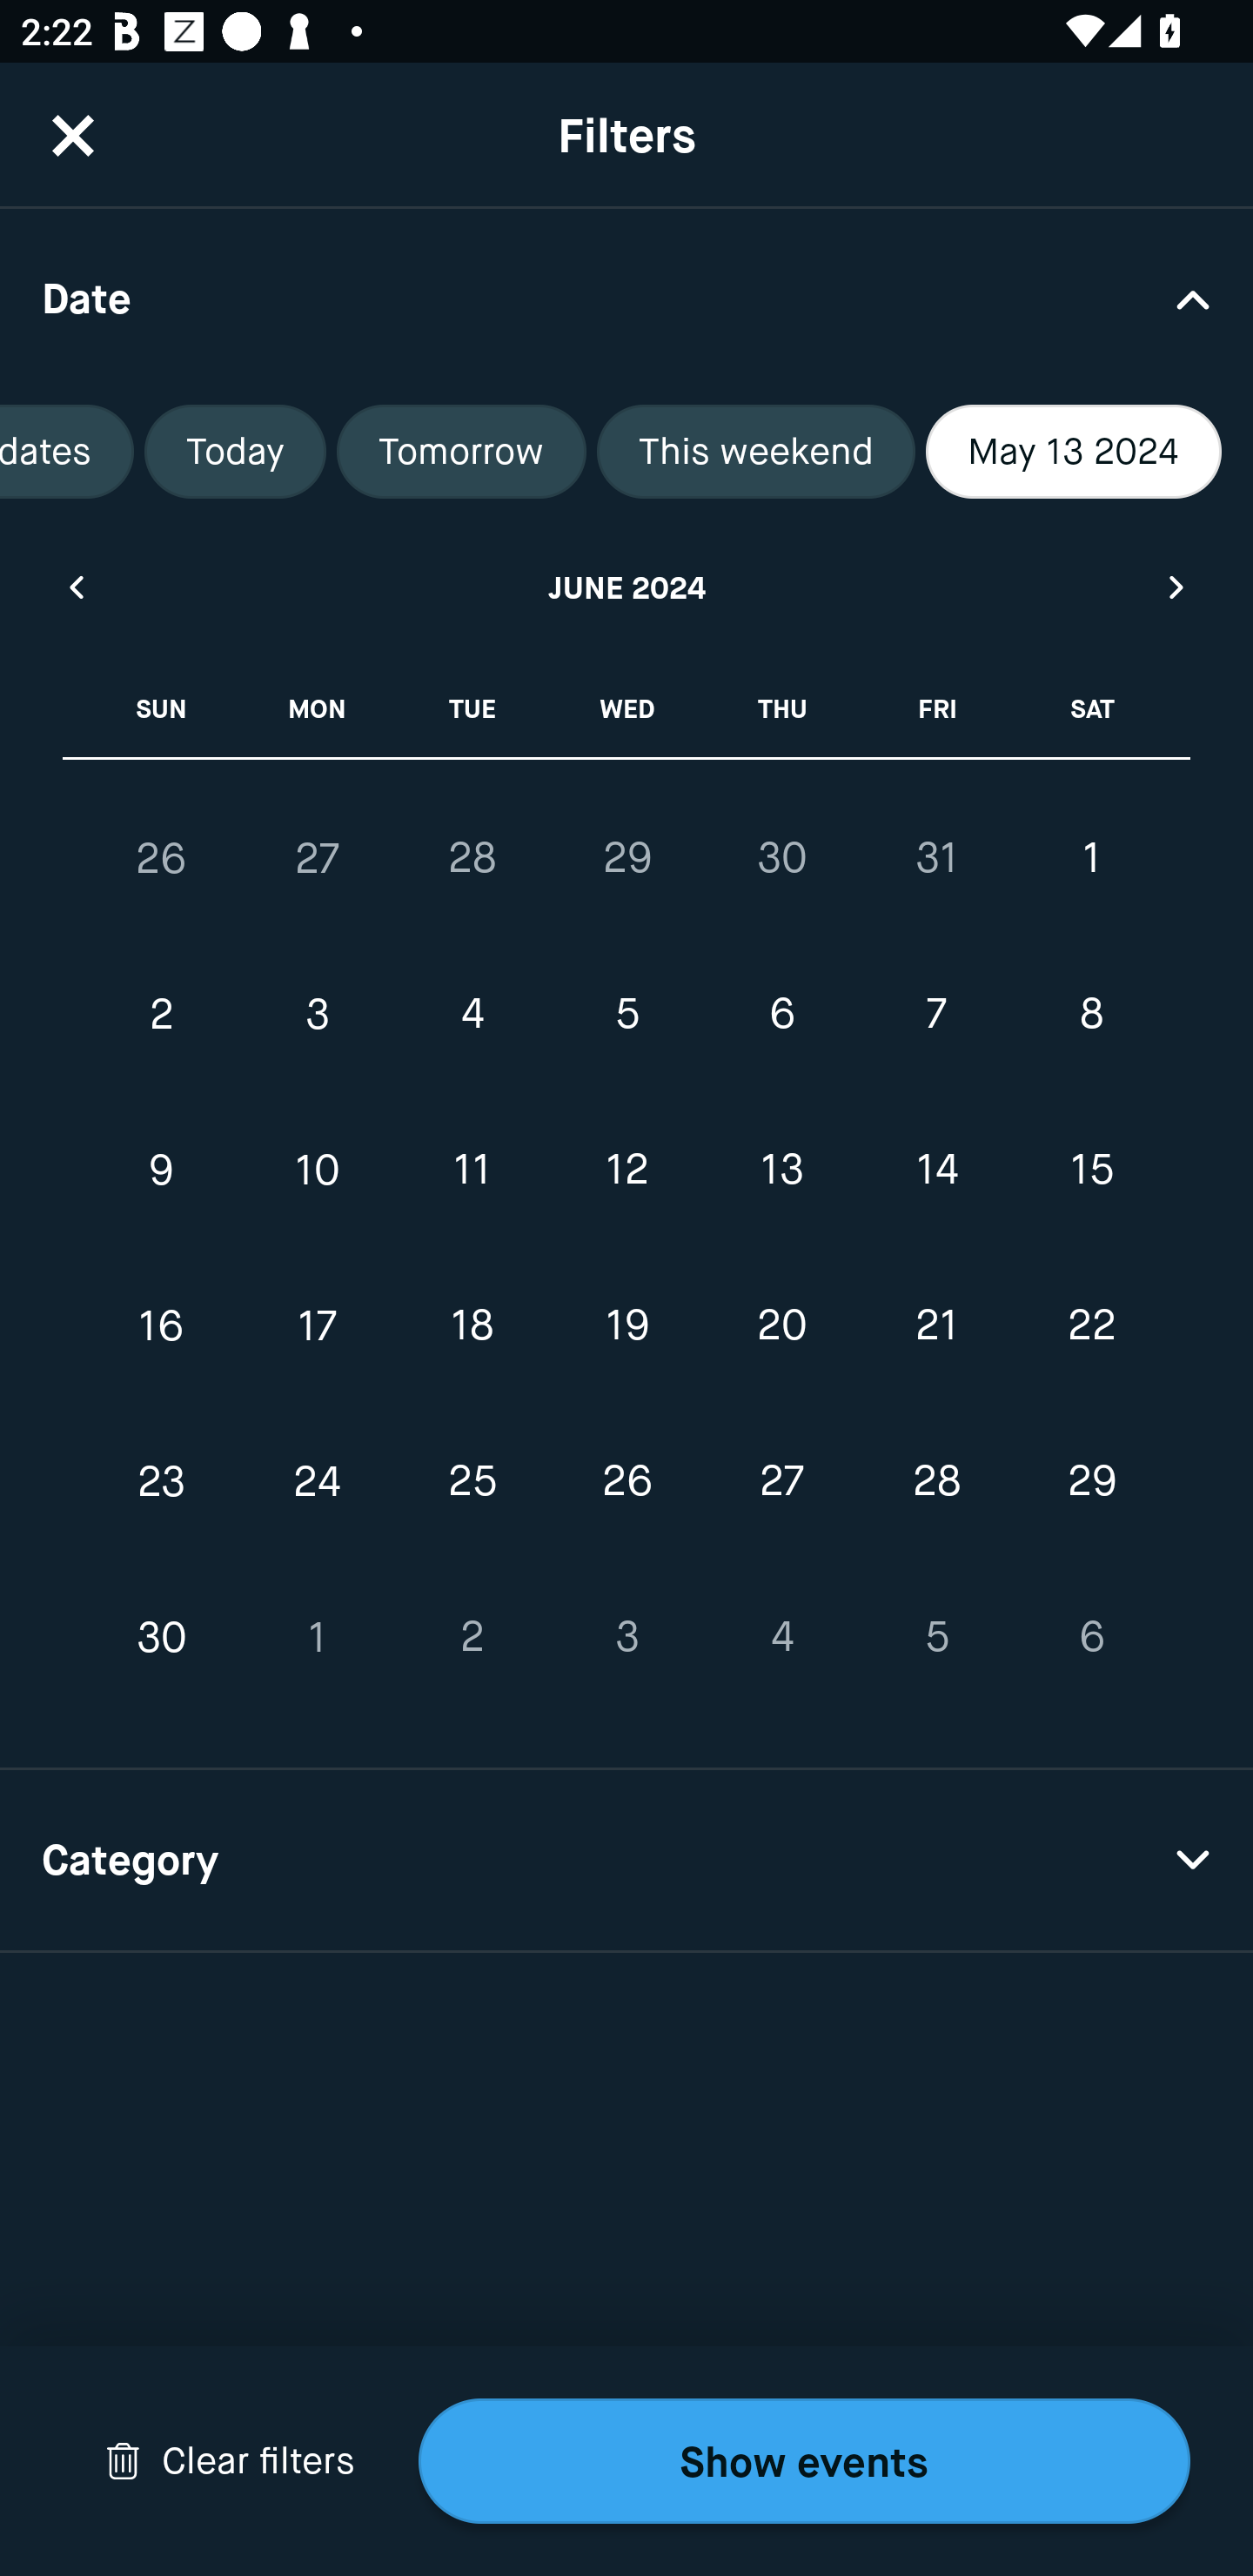 Image resolution: width=1253 pixels, height=2576 pixels. Describe the element at coordinates (1091, 1325) in the screenshot. I see `22` at that location.